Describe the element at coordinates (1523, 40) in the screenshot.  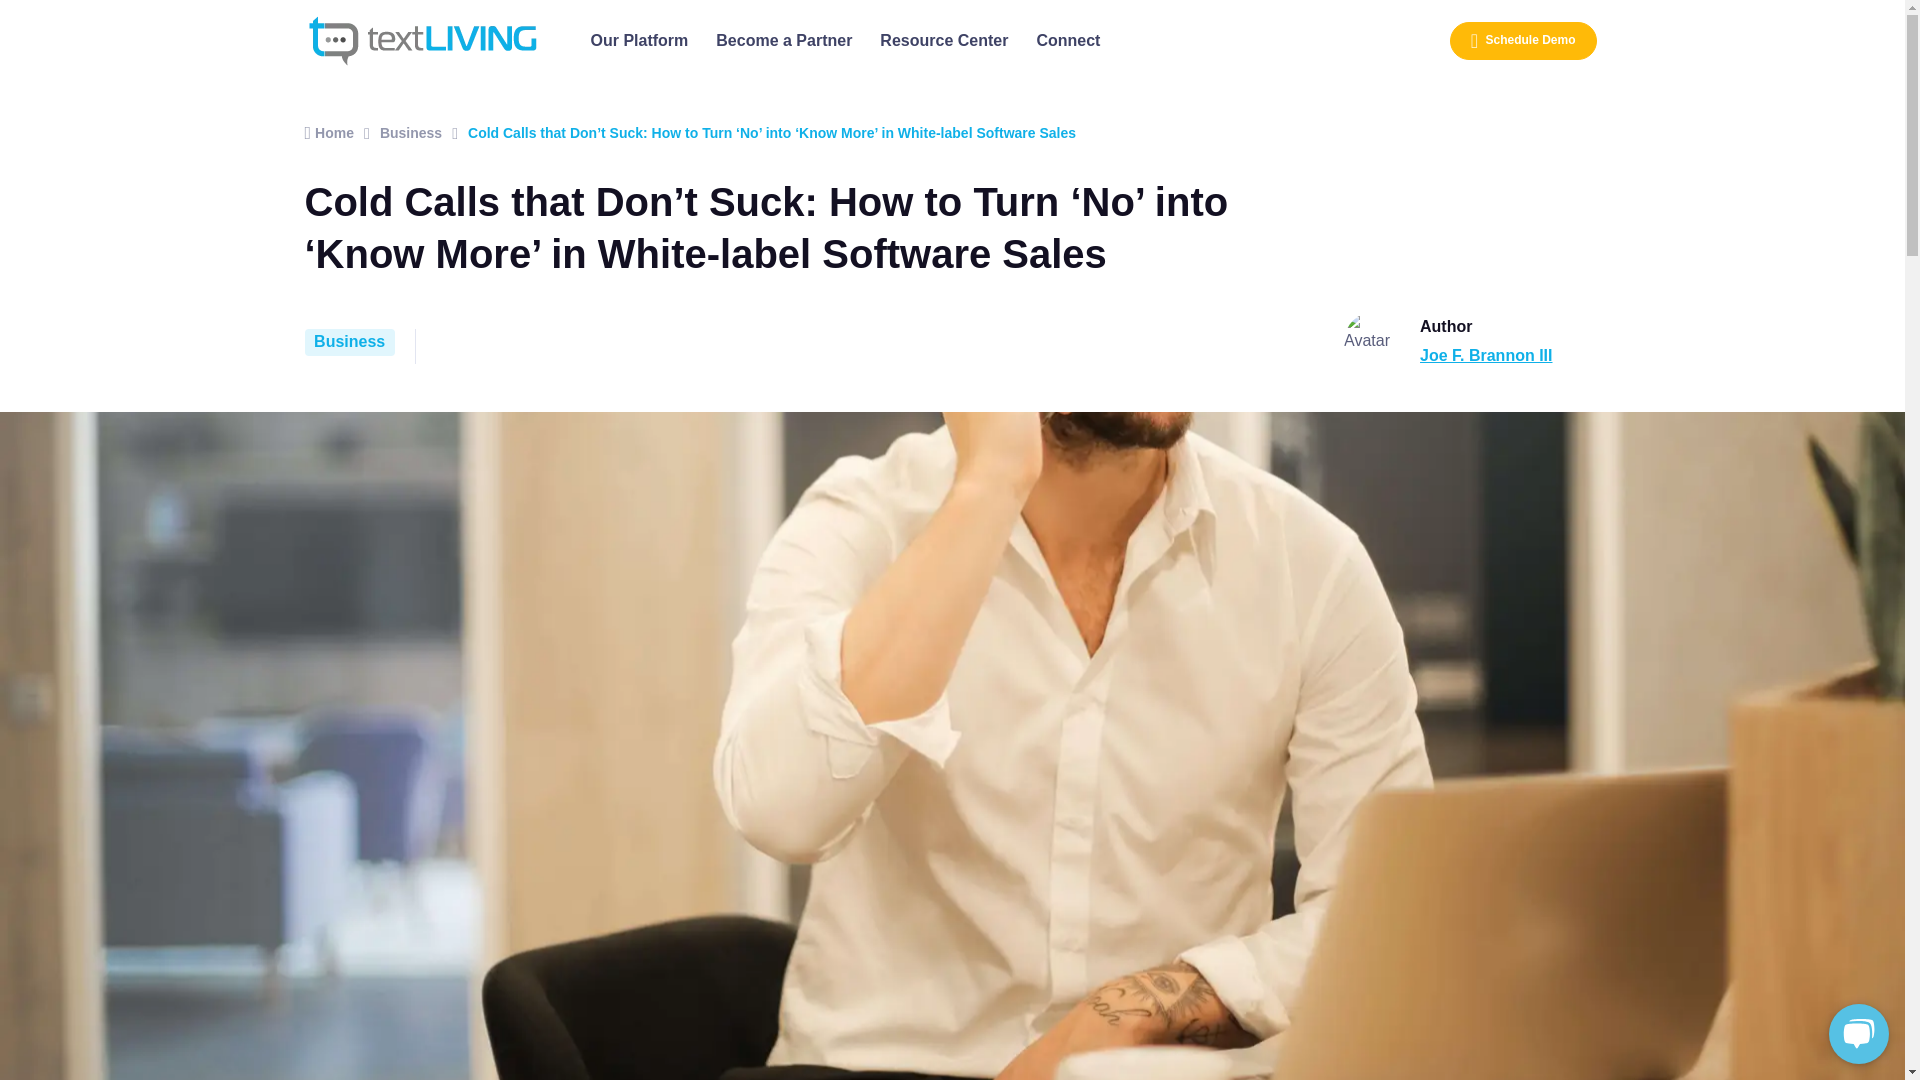
I see ` Schedule Demo` at that location.